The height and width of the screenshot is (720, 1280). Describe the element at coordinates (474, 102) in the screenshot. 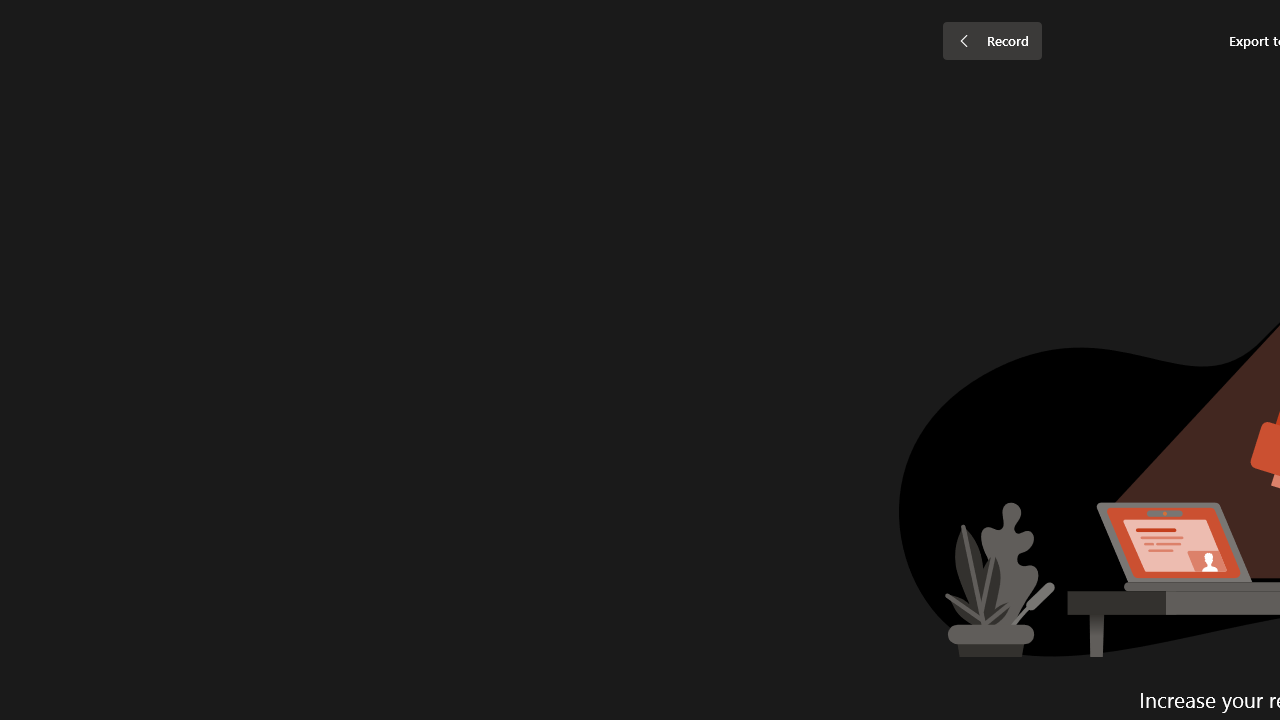

I see `Reset to Cameo` at that location.